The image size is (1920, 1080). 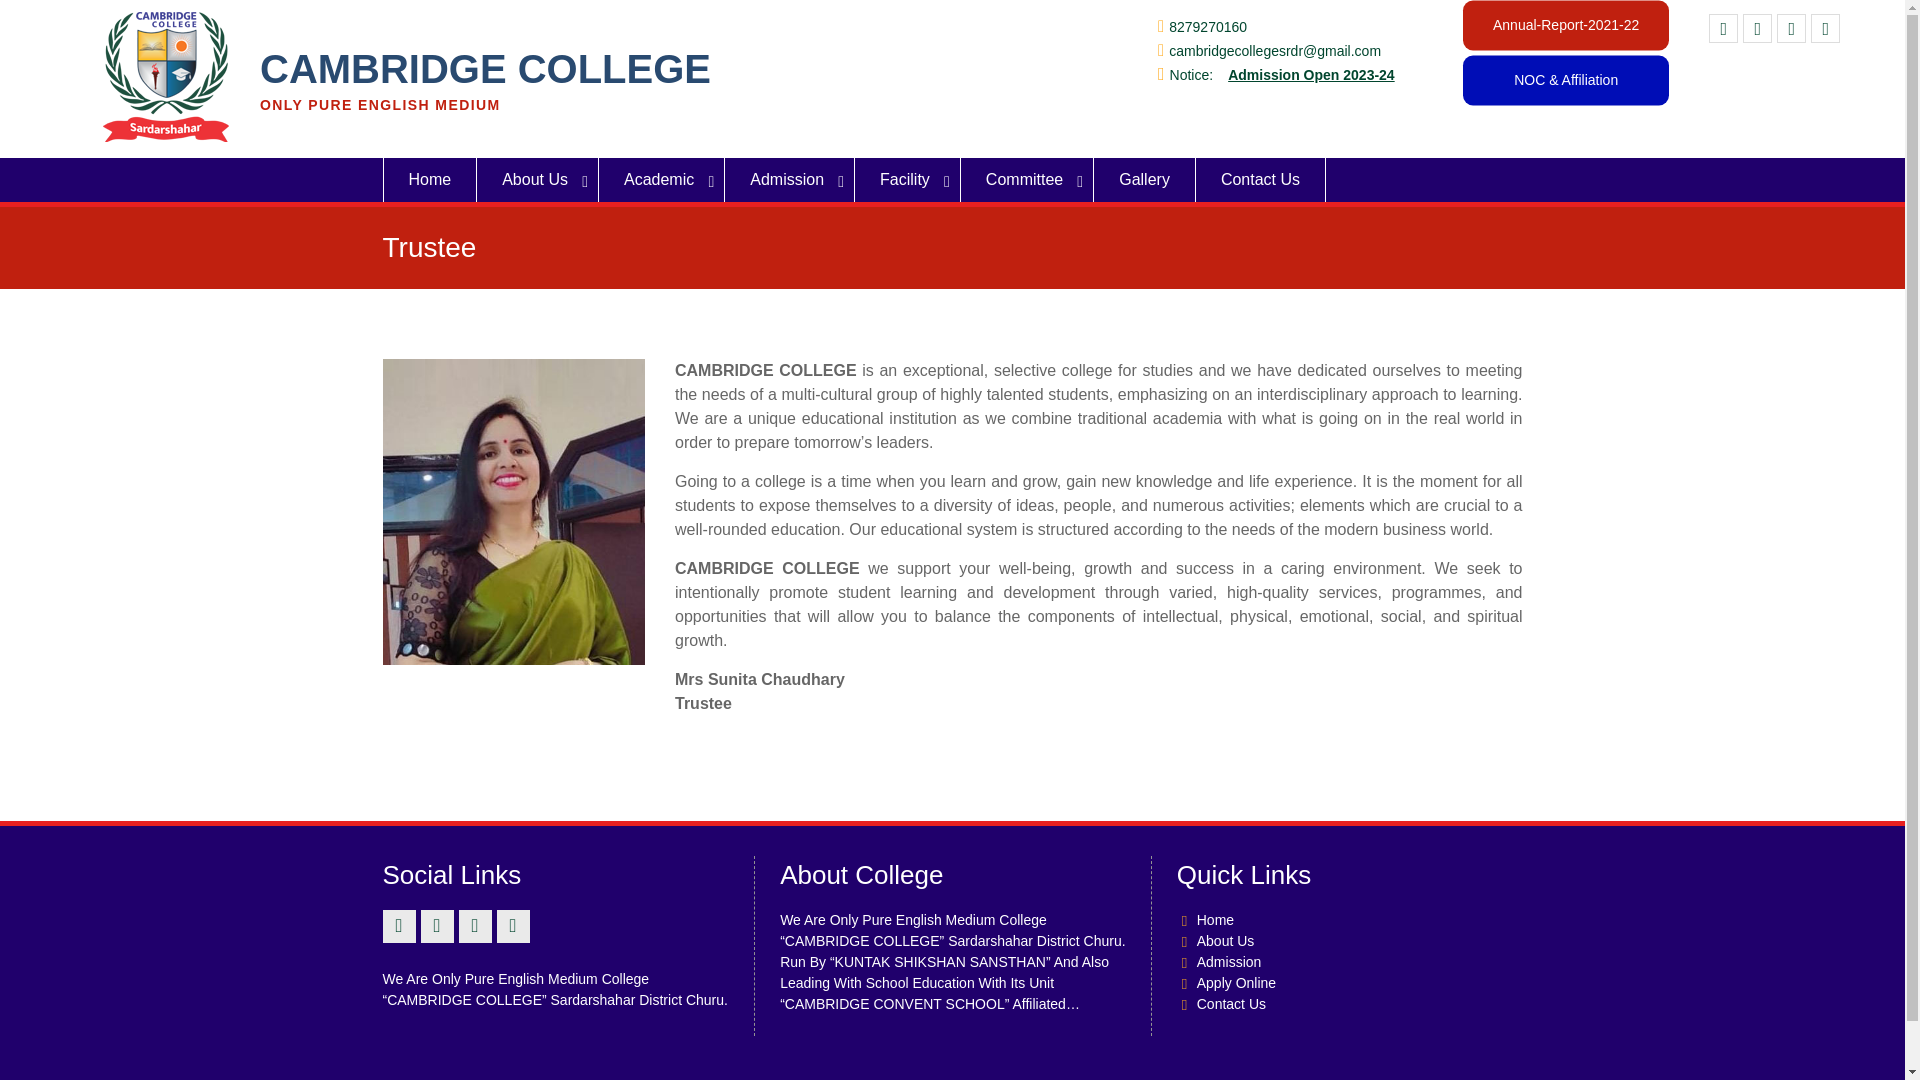 What do you see at coordinates (662, 179) in the screenshot?
I see `Academic` at bounding box center [662, 179].